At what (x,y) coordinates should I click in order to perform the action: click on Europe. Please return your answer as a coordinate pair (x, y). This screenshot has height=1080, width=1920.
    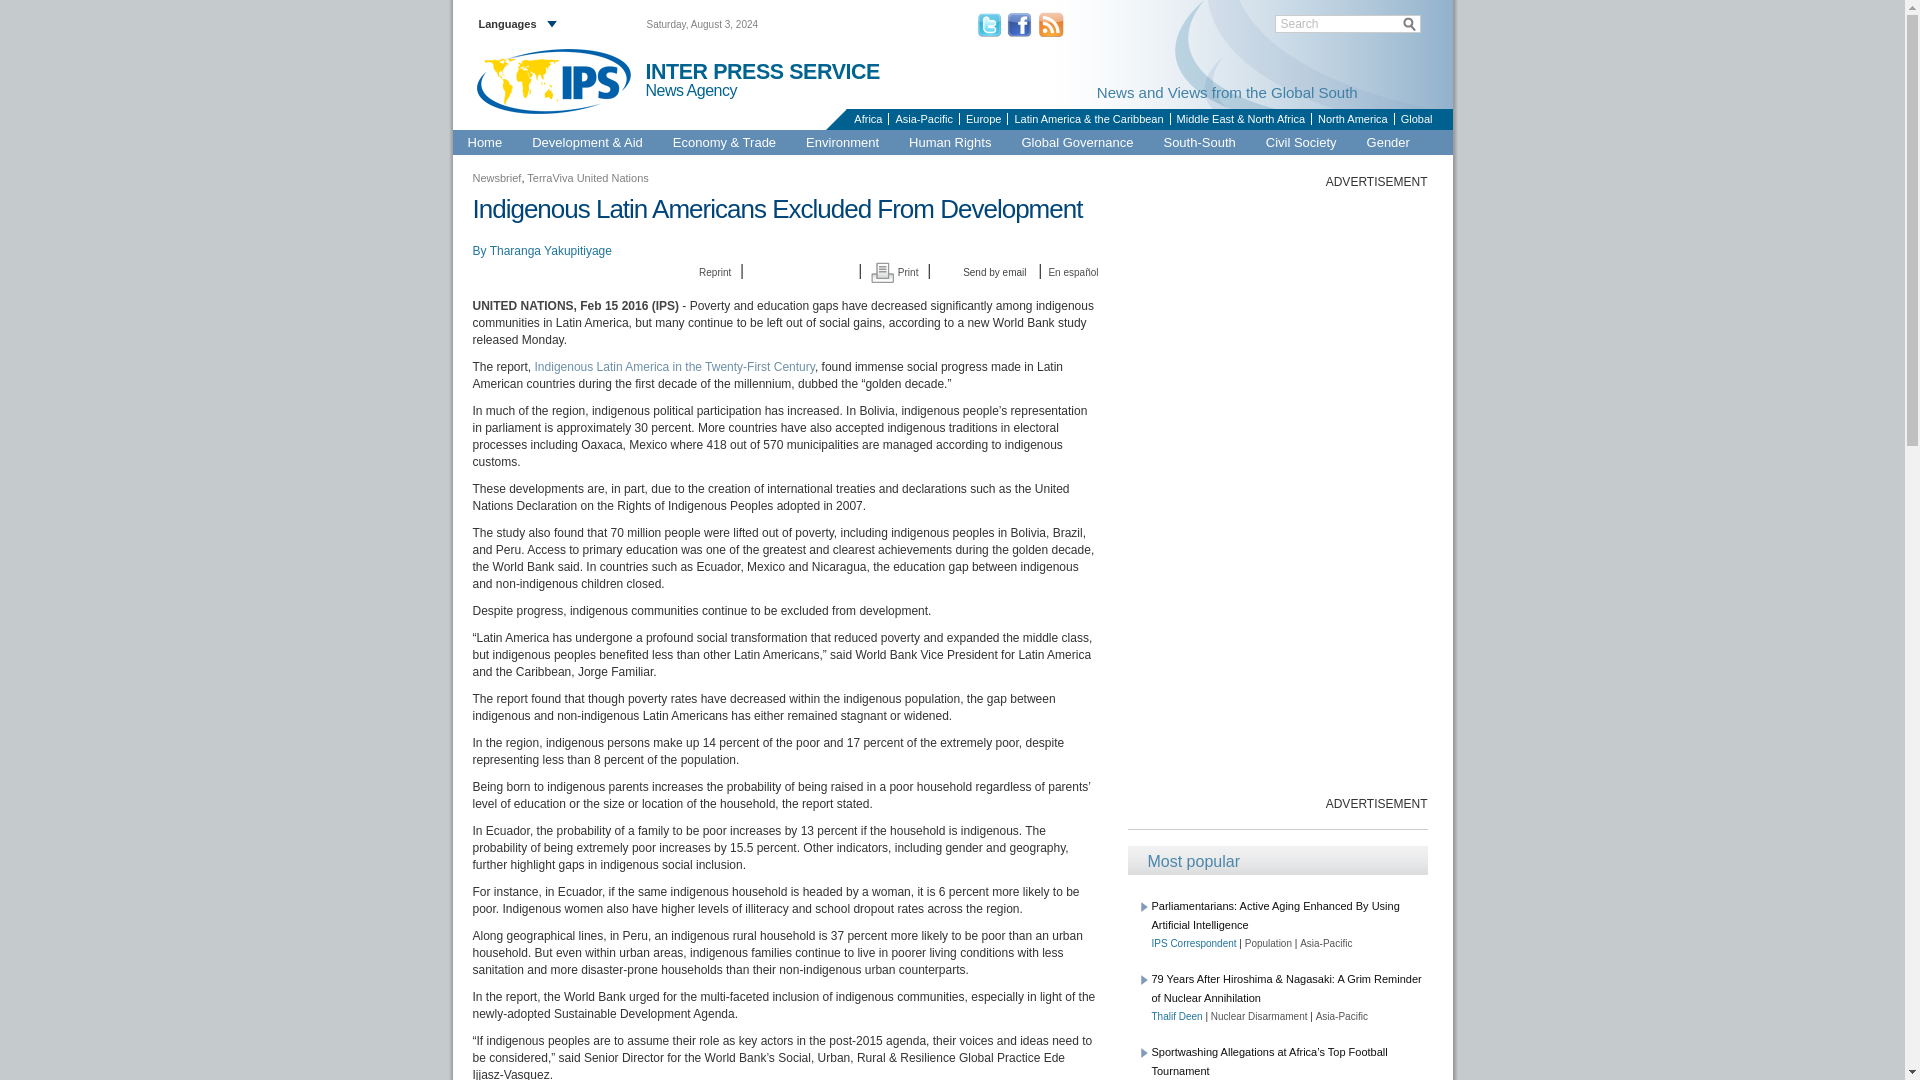
    Looking at the image, I should click on (982, 119).